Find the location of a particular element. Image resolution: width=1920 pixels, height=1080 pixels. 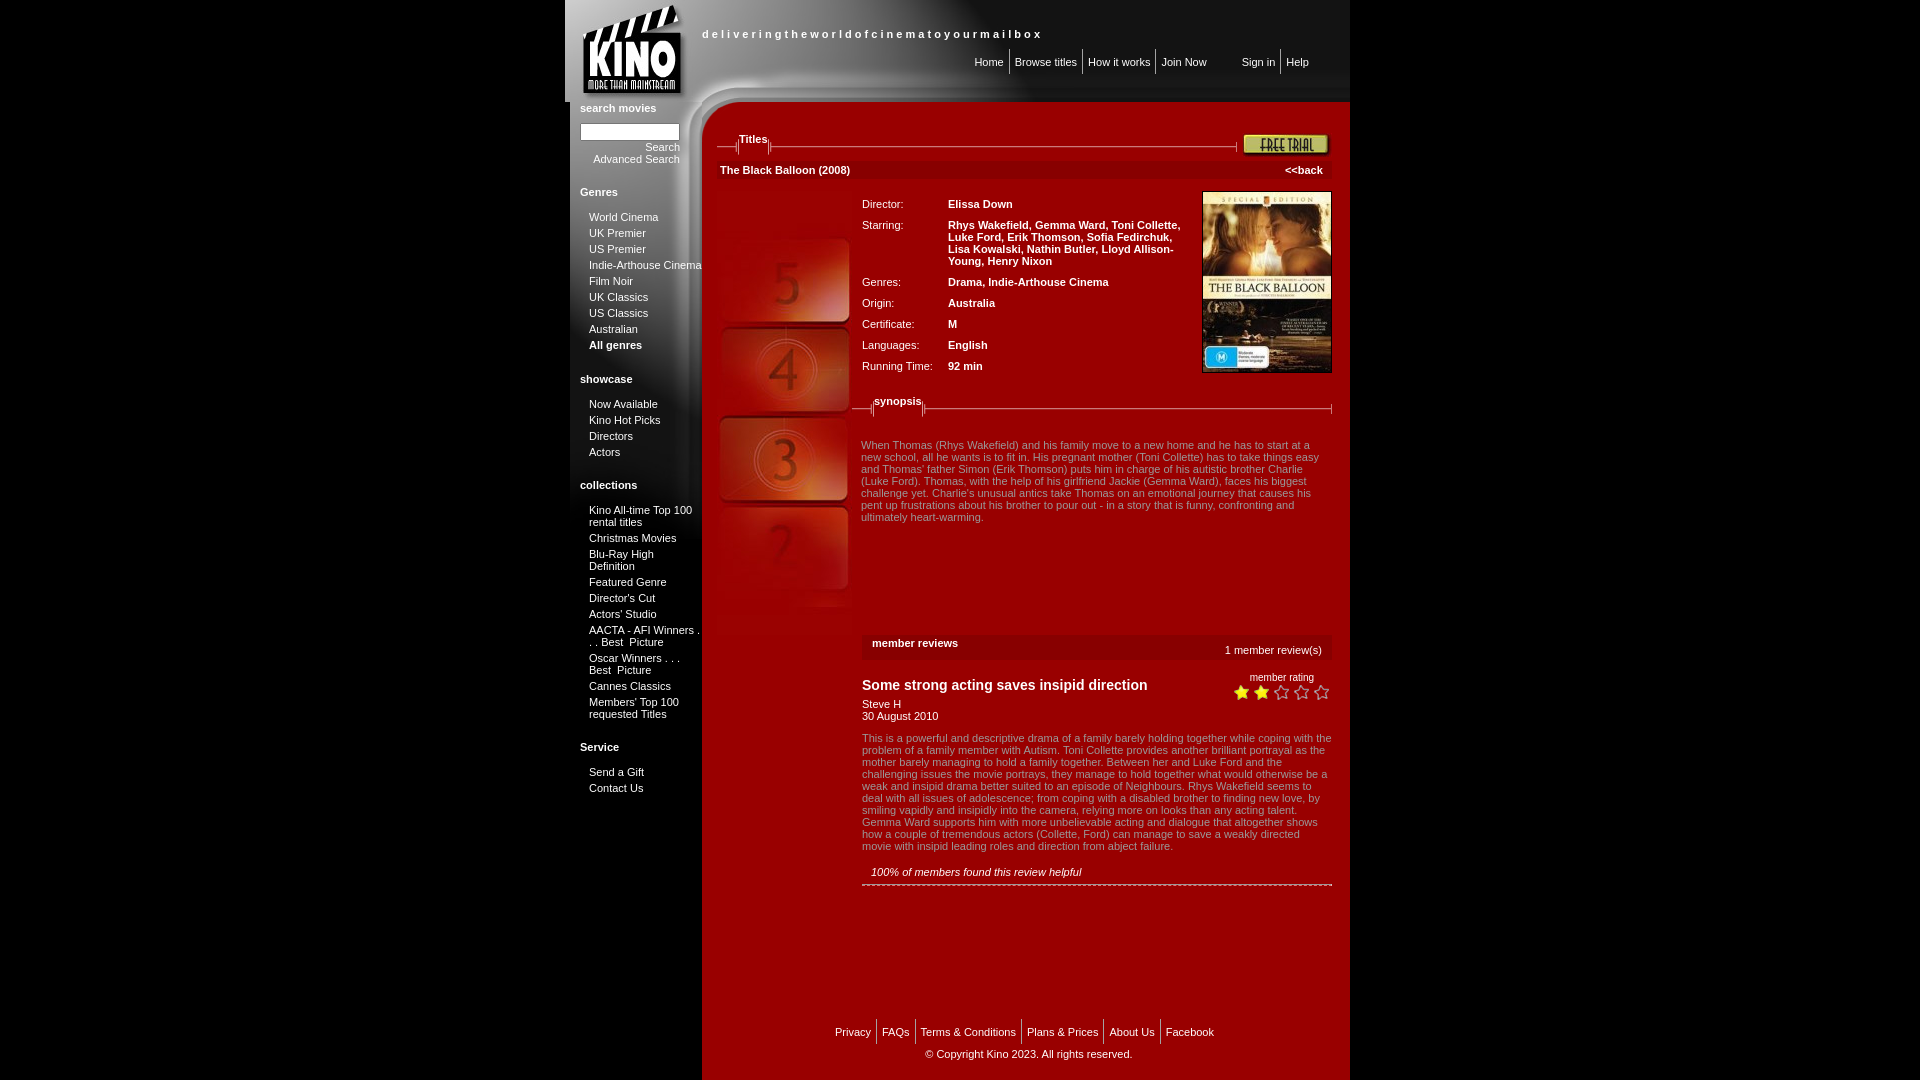

Terms & Conditions is located at coordinates (968, 1032).